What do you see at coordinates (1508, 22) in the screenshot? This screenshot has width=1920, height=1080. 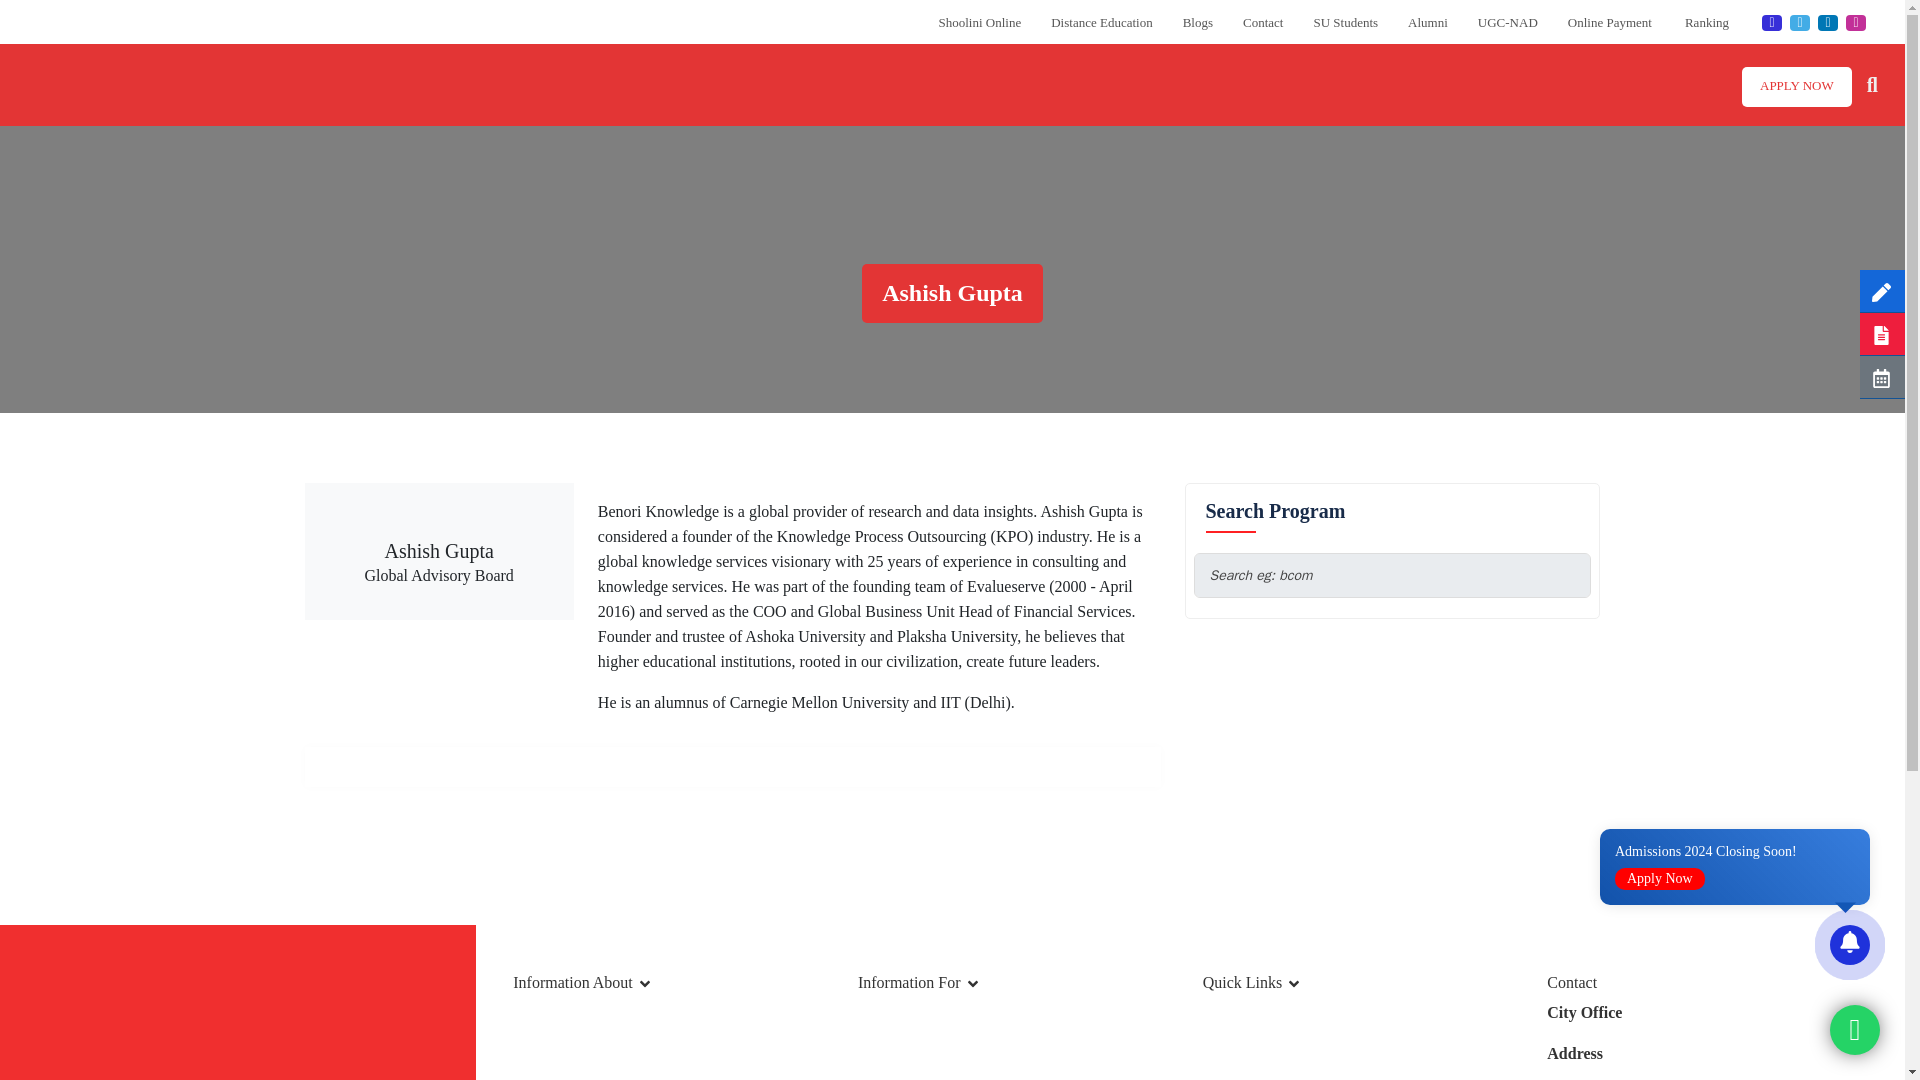 I see `UGC-NAD` at bounding box center [1508, 22].